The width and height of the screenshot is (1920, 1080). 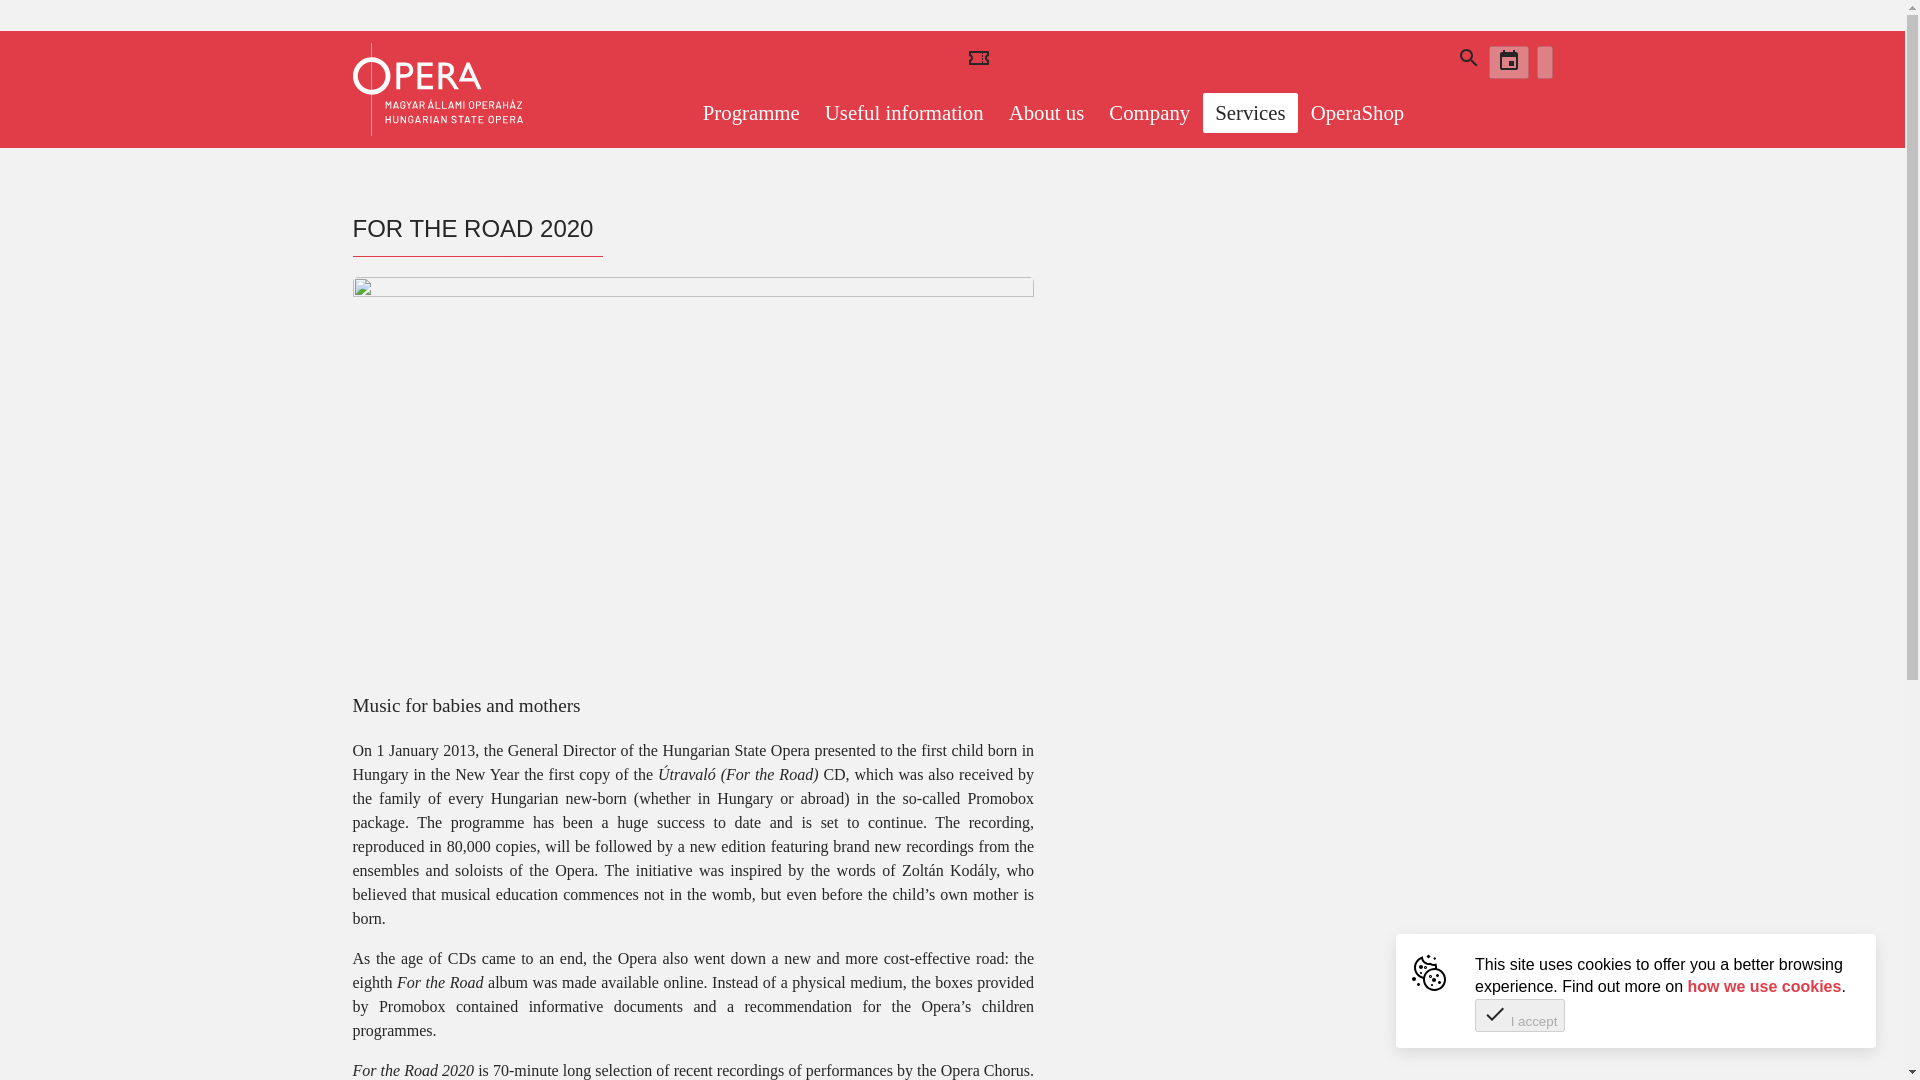 What do you see at coordinates (1148, 112) in the screenshot?
I see `Company` at bounding box center [1148, 112].